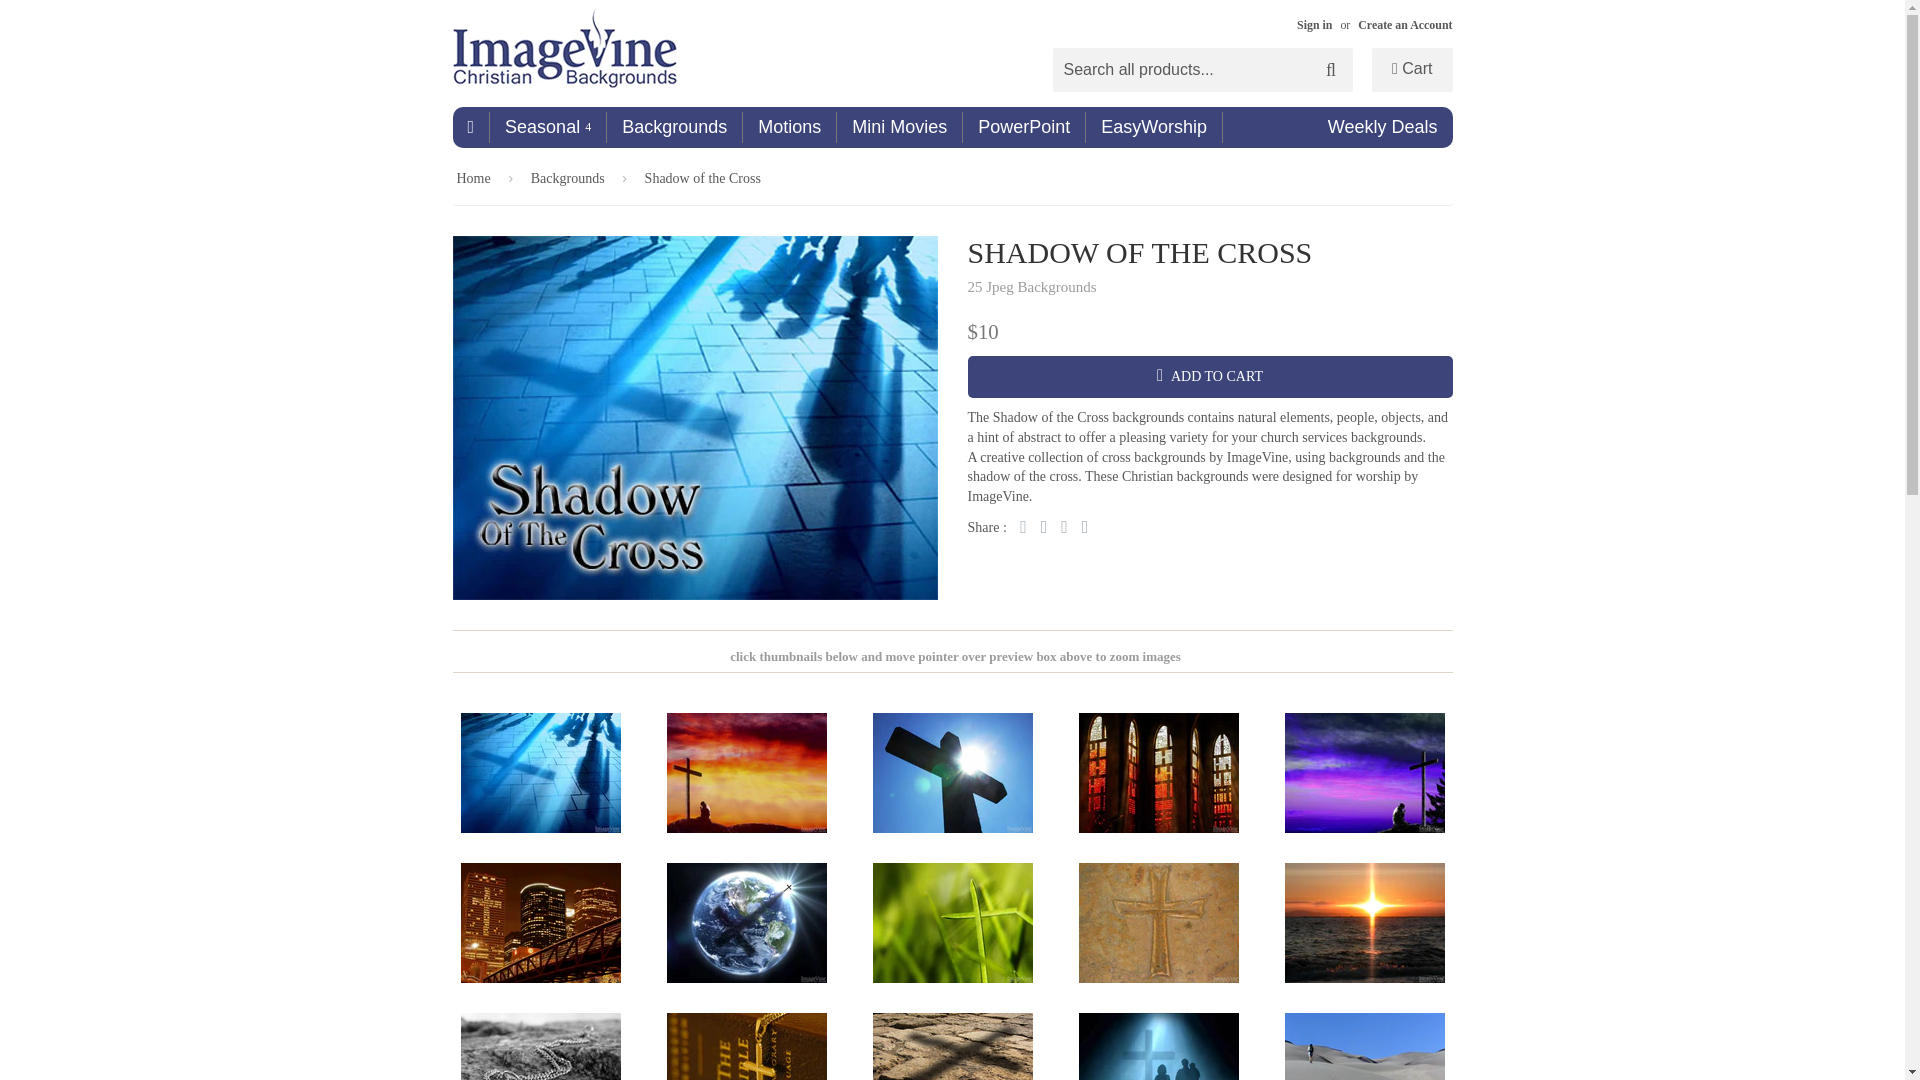 The height and width of the screenshot is (1080, 1920). I want to click on Cart, so click(1412, 69).